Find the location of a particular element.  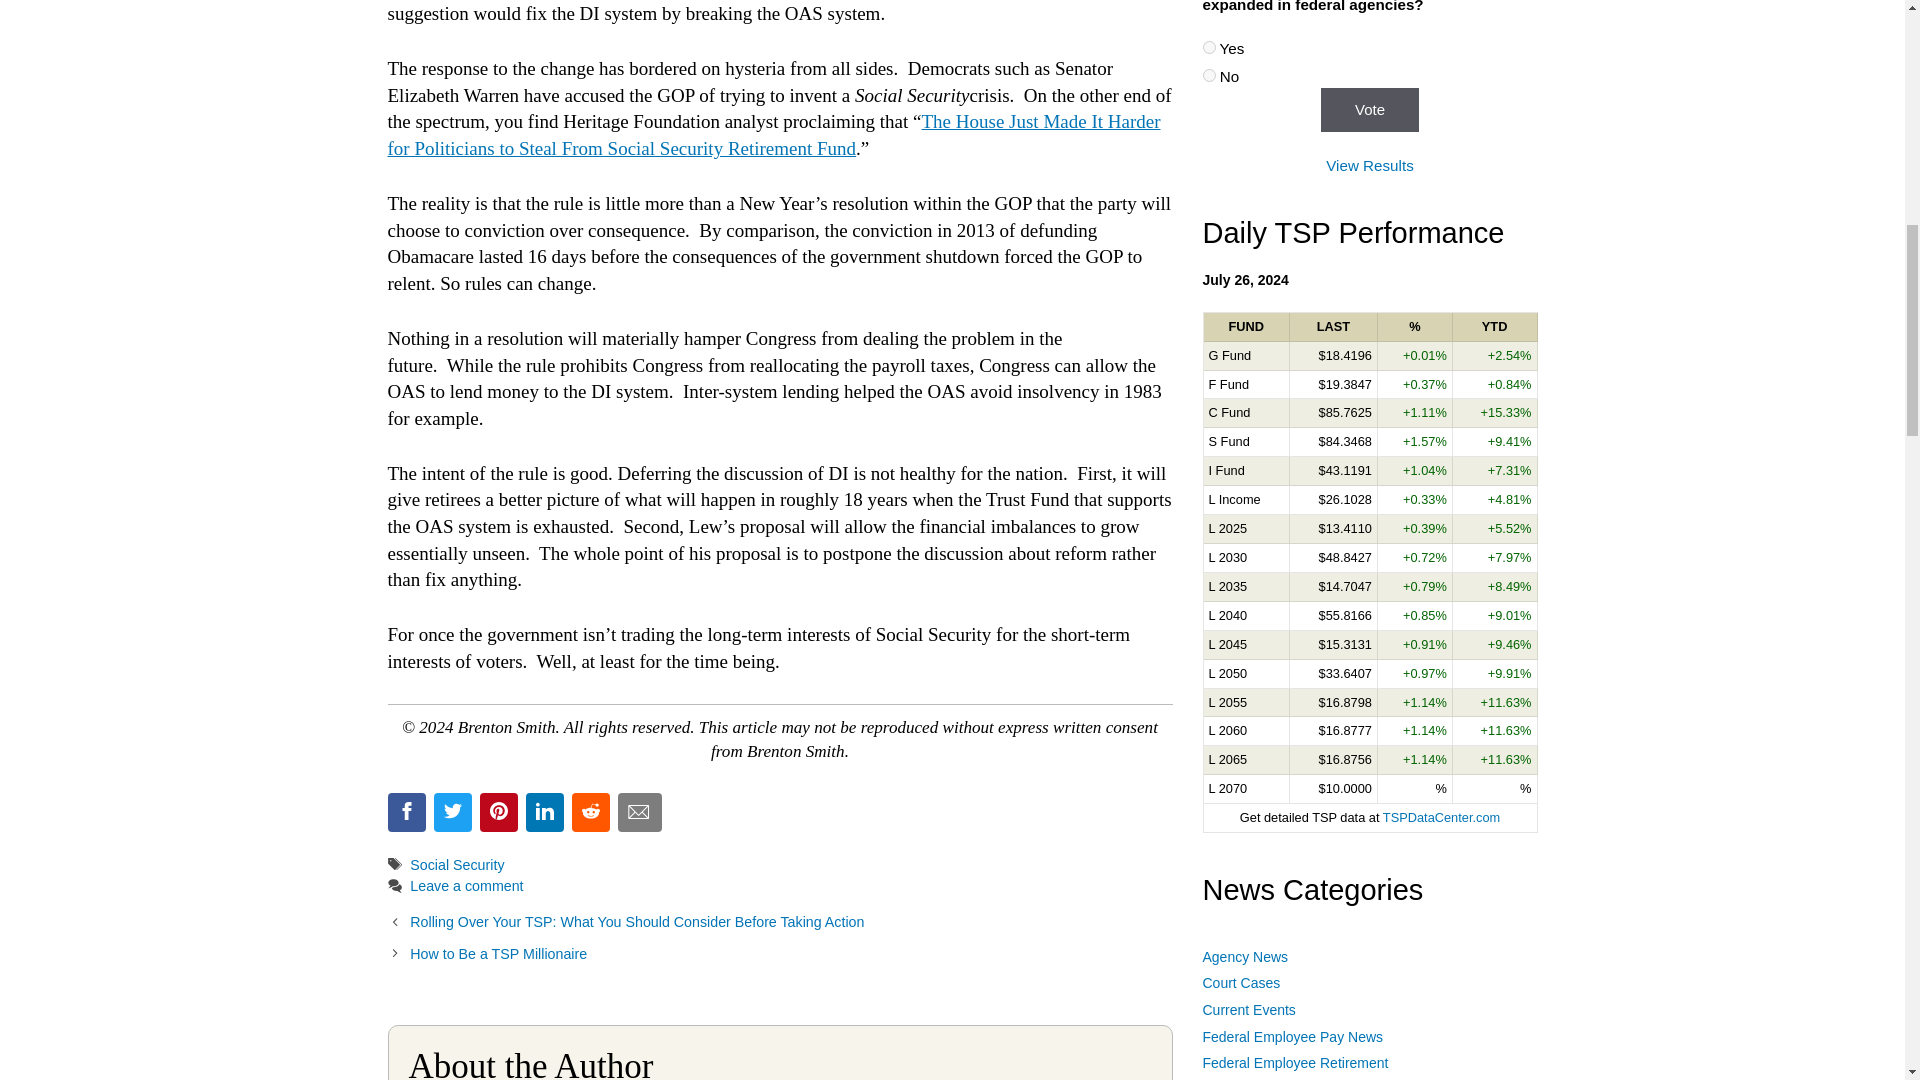

Leave a comment is located at coordinates (466, 886).